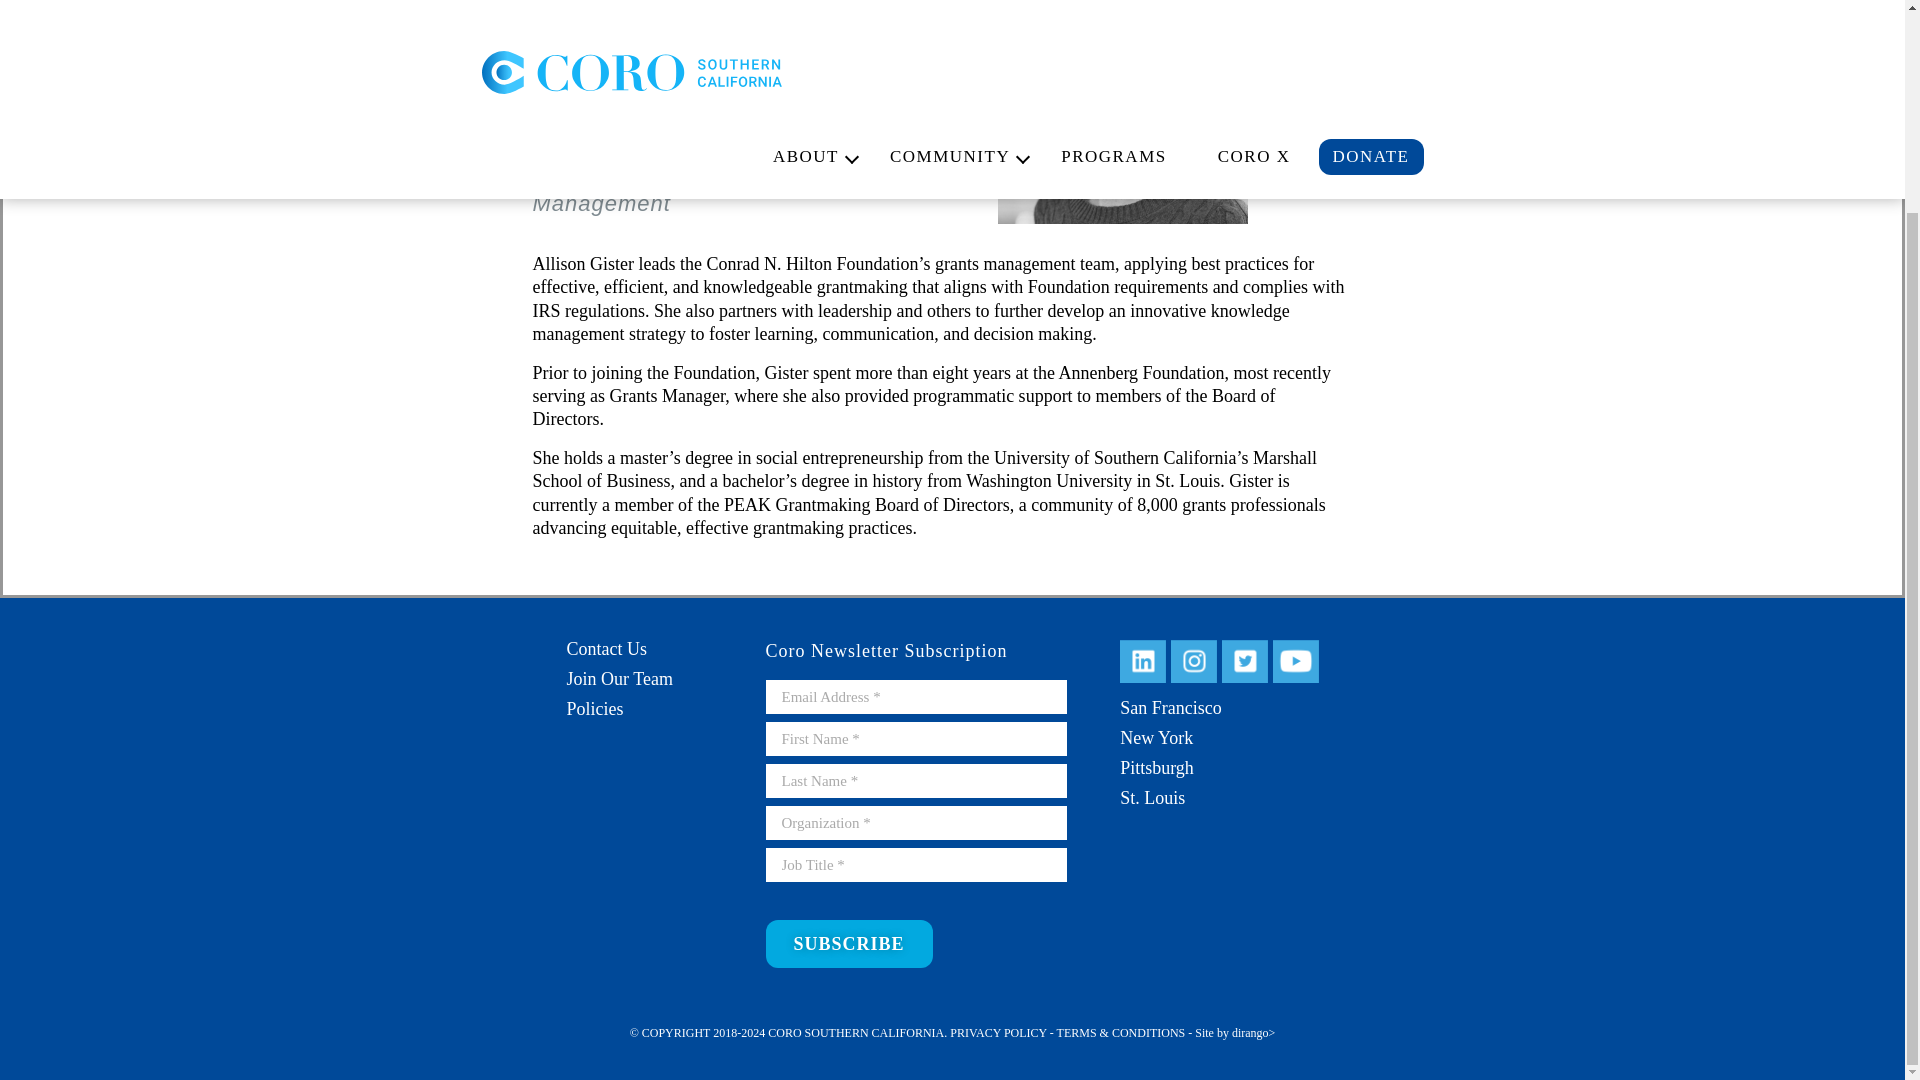  What do you see at coordinates (594, 708) in the screenshot?
I see `Policies` at bounding box center [594, 708].